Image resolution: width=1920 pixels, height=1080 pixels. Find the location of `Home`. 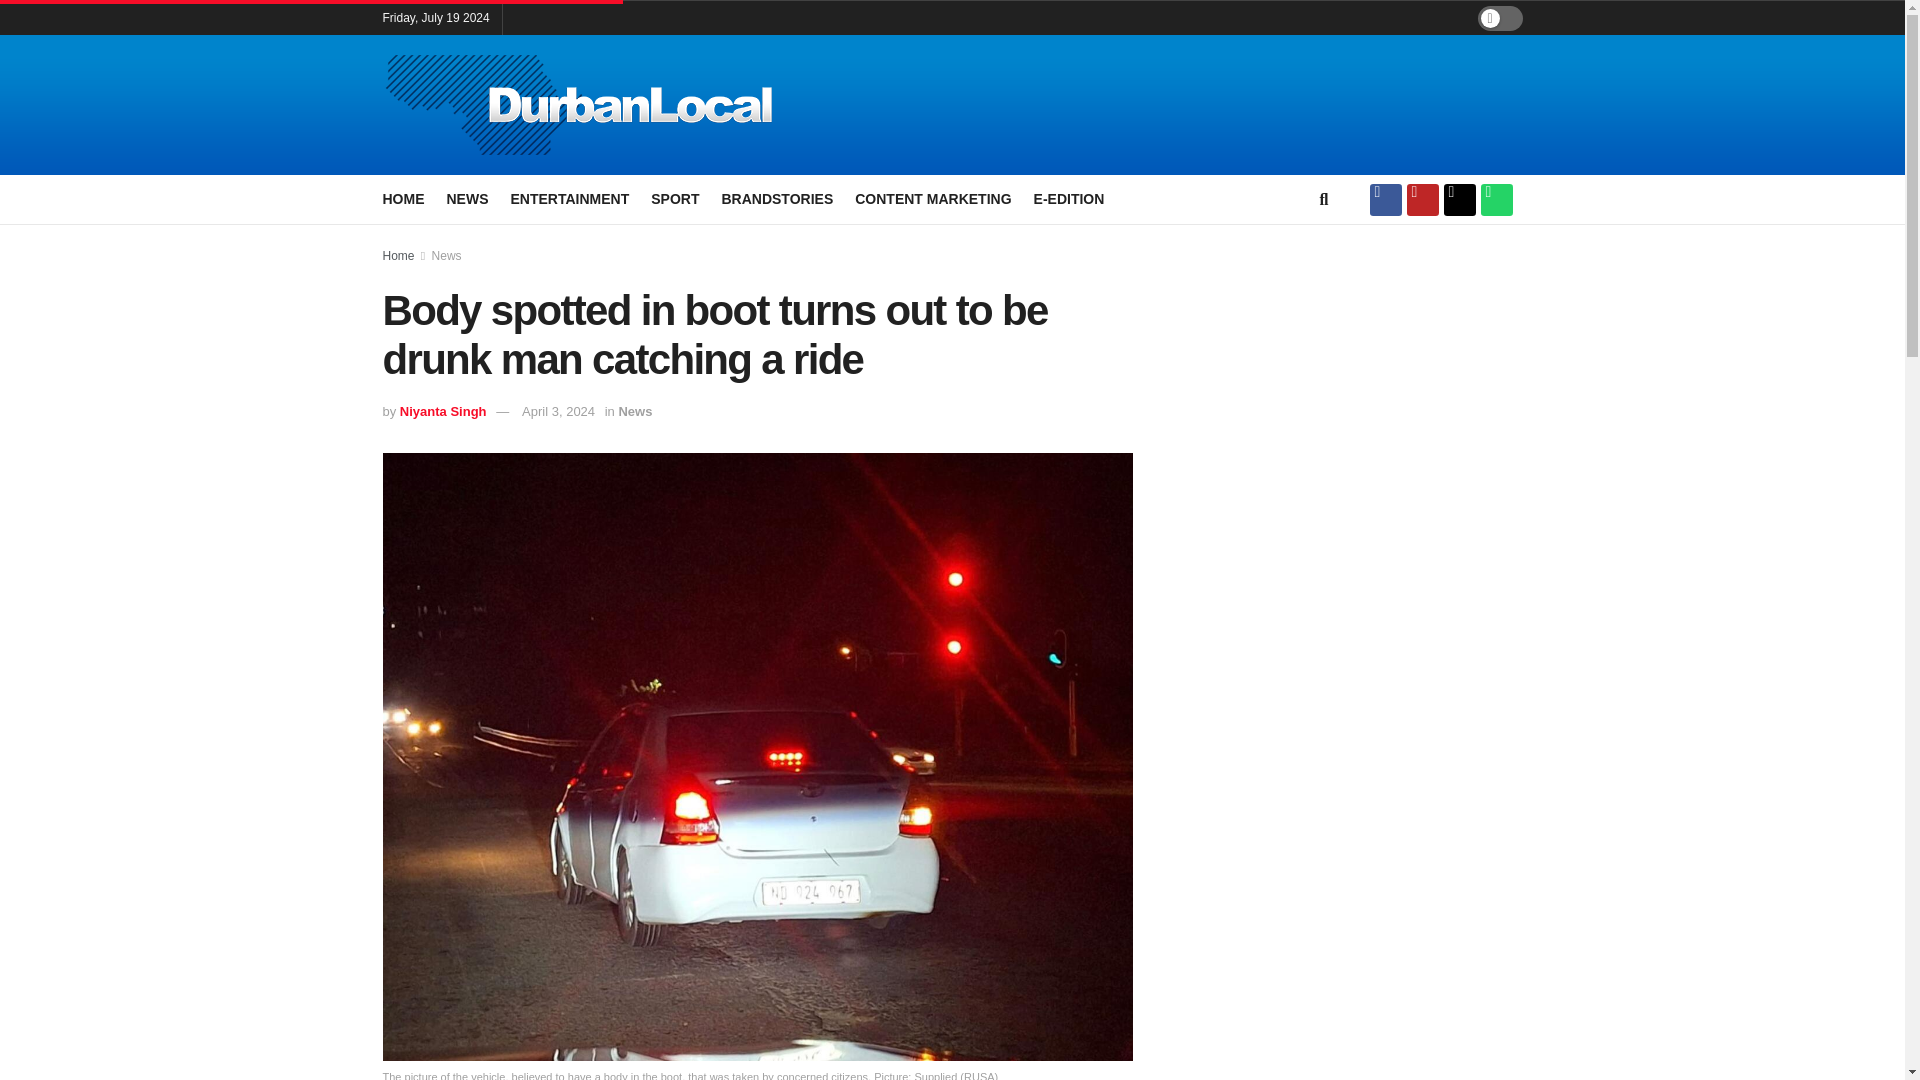

Home is located at coordinates (398, 256).